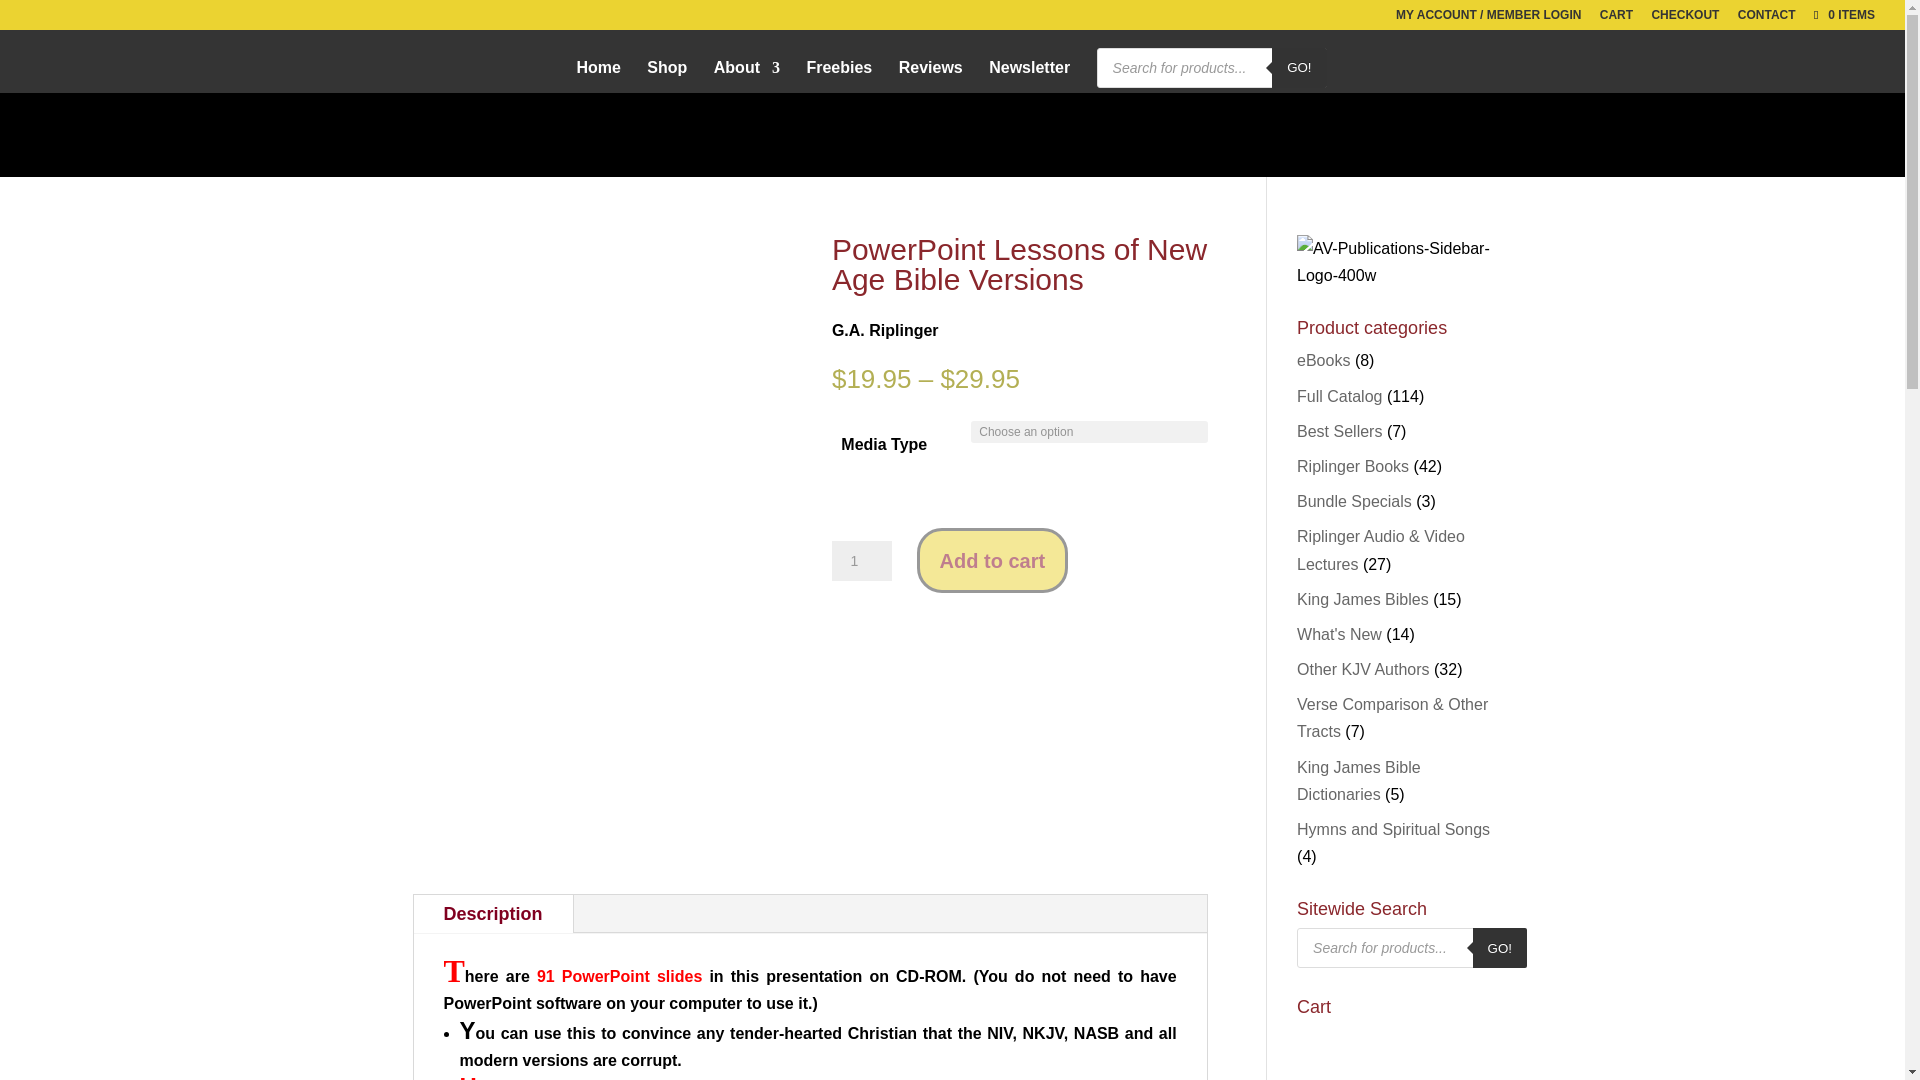 Image resolution: width=1920 pixels, height=1080 pixels. I want to click on eBooks, so click(1323, 360).